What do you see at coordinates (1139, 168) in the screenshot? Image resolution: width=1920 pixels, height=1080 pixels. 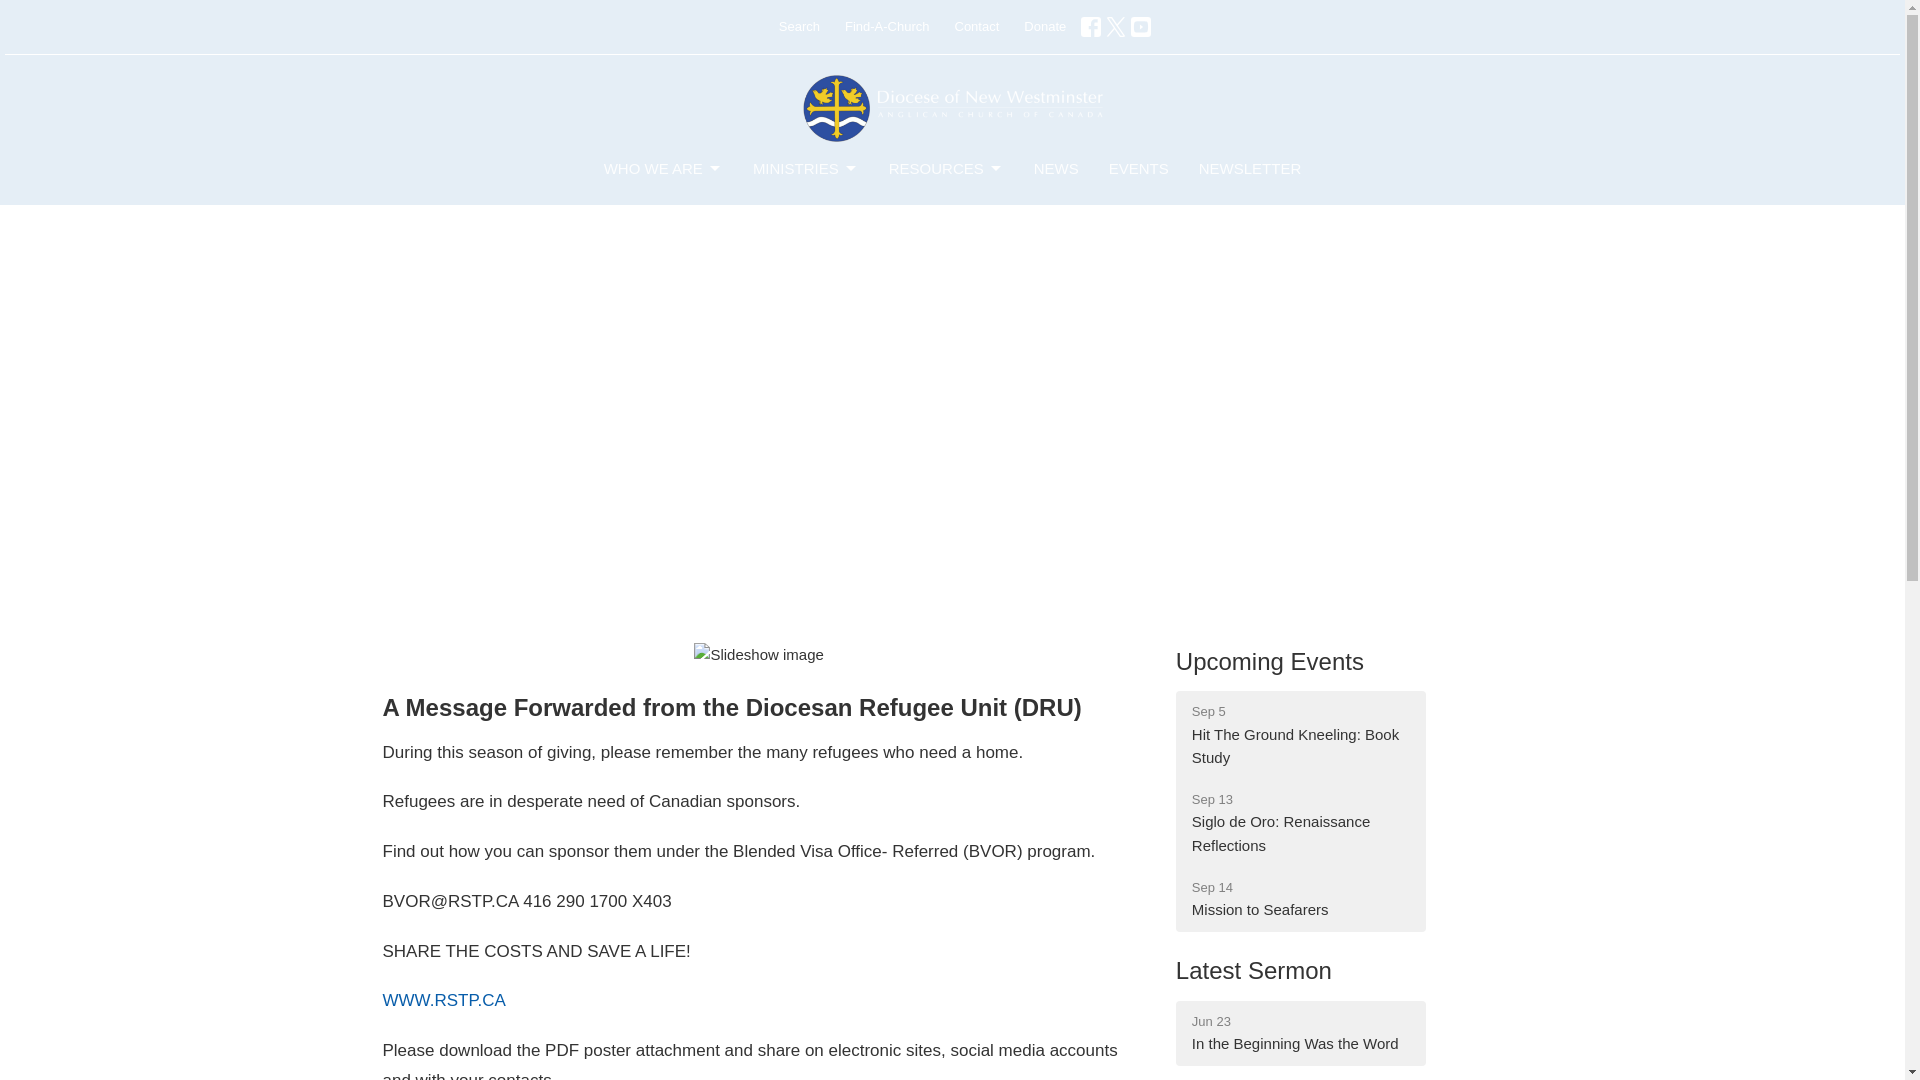 I see `EVENTS` at bounding box center [1139, 168].